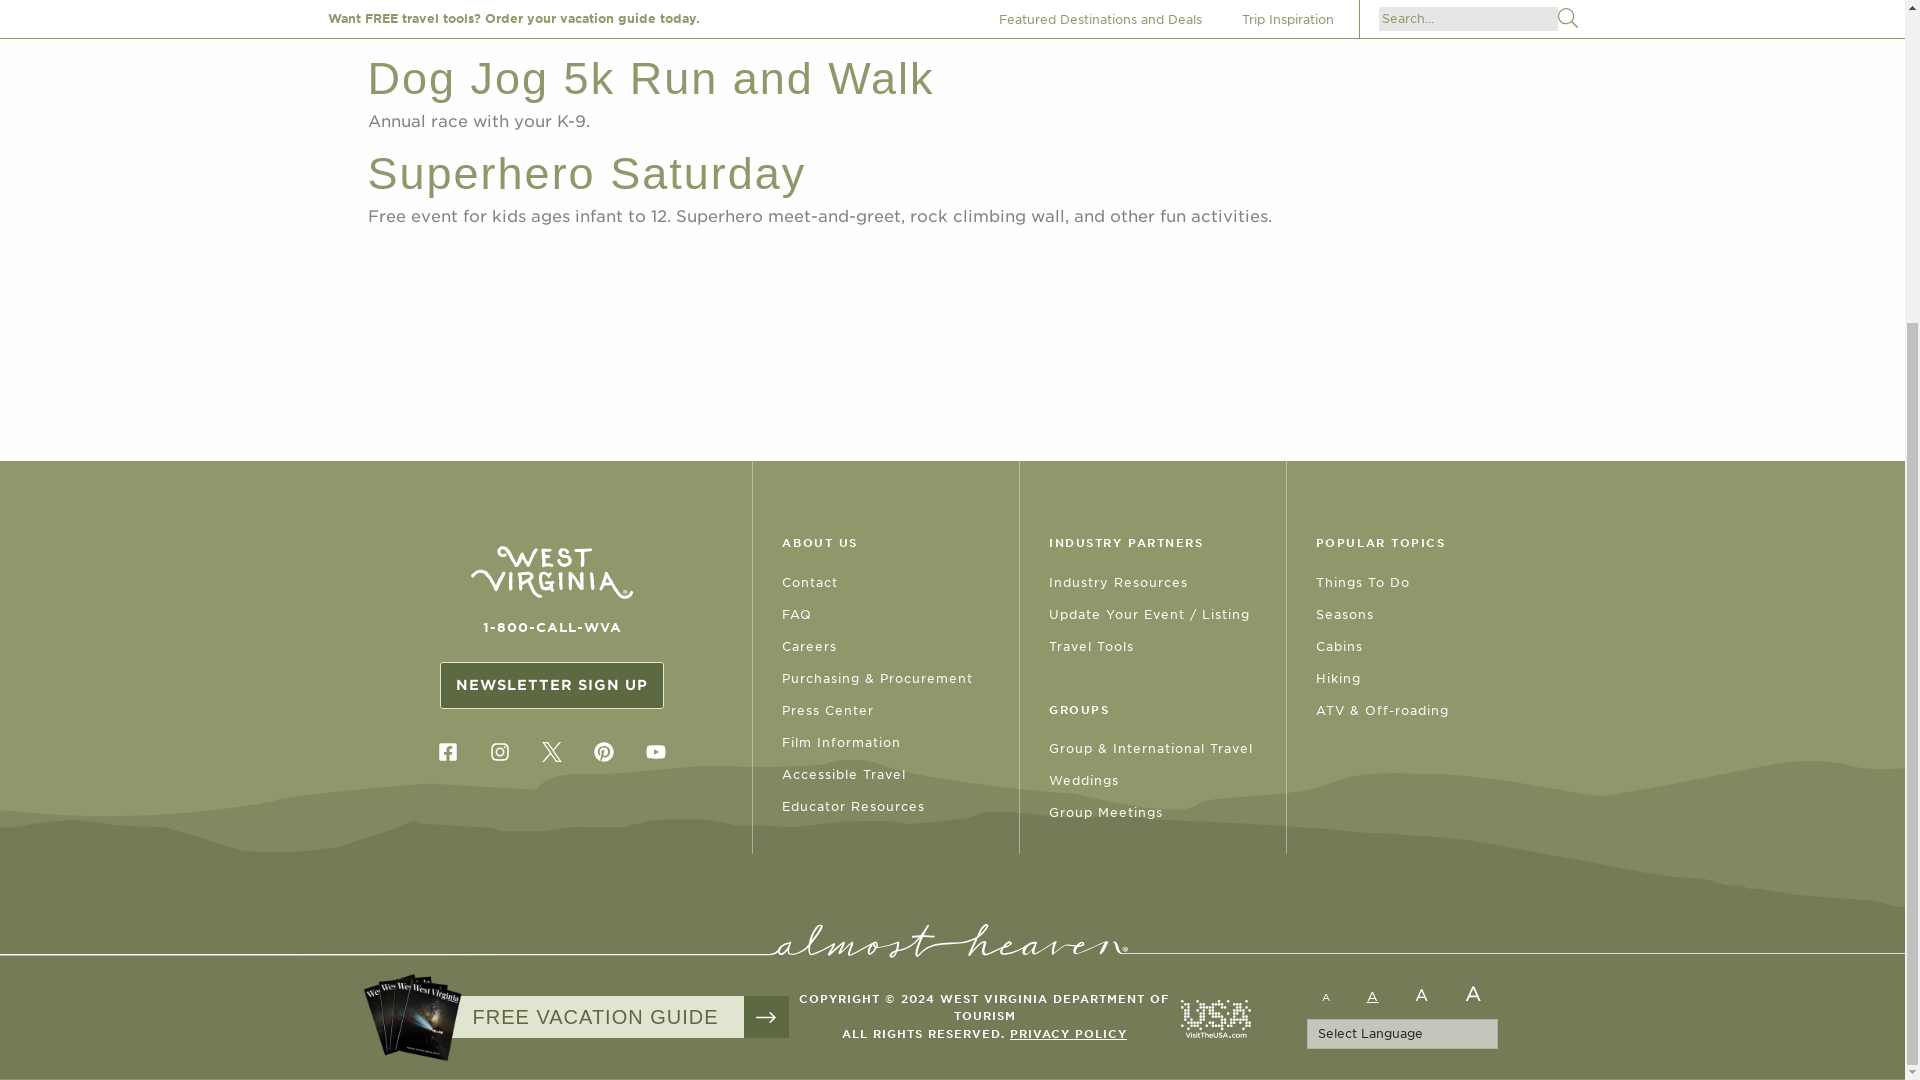 The height and width of the screenshot is (1080, 1920). Describe the element at coordinates (600, 4) in the screenshot. I see `Art Outside the Walls` at that location.